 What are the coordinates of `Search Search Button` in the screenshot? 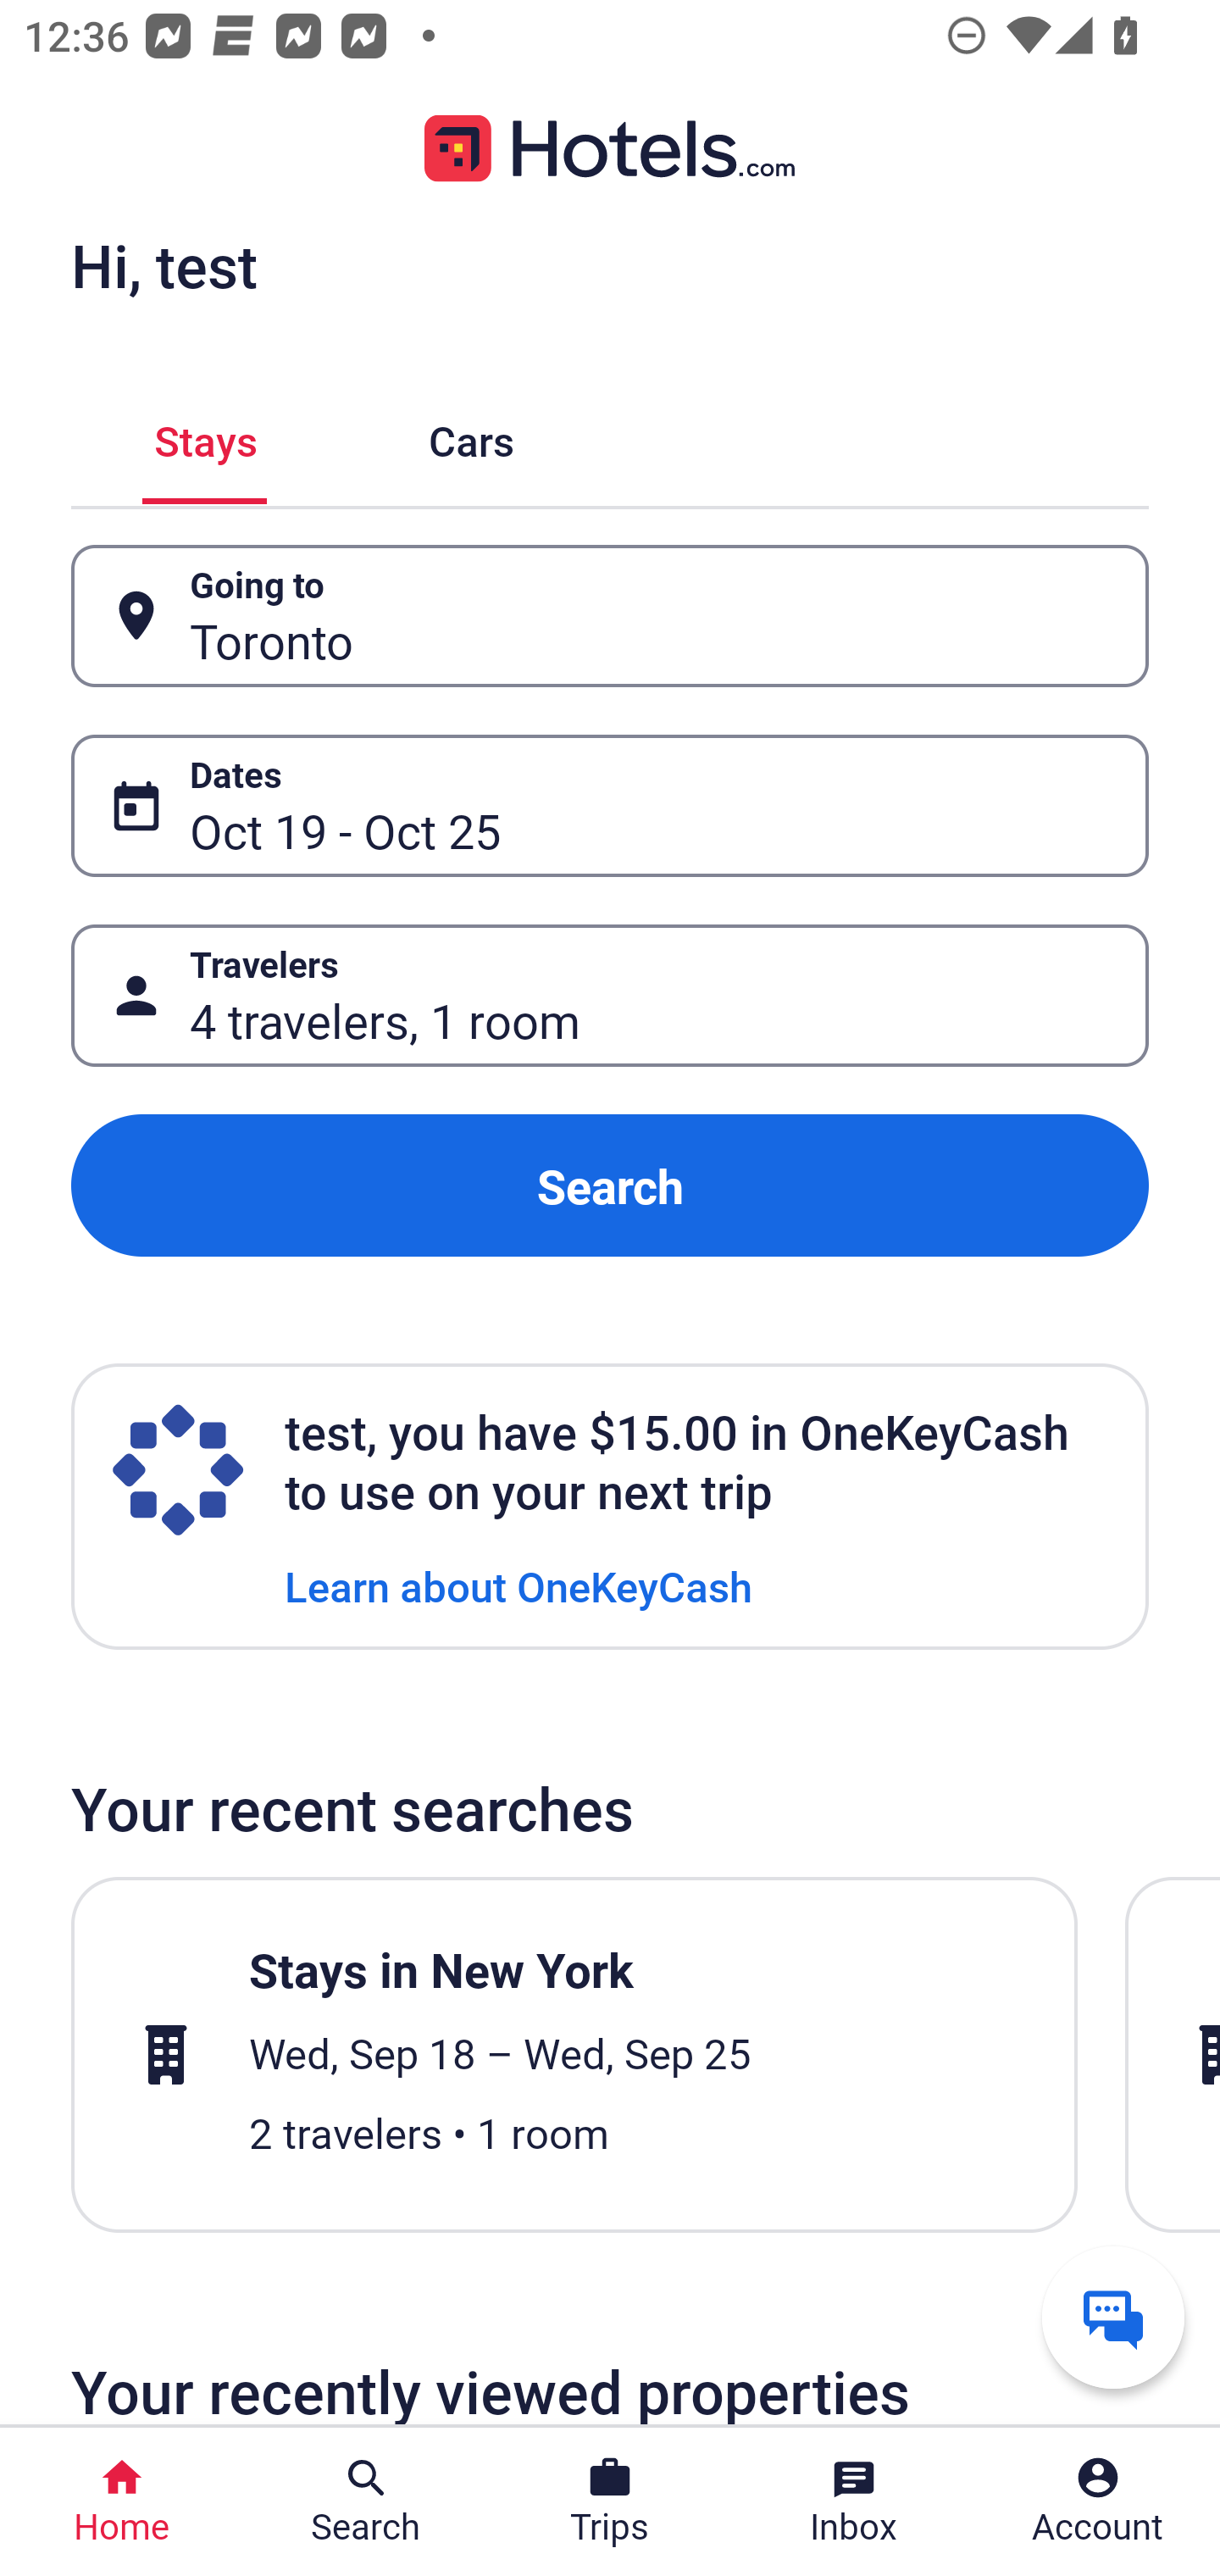 It's located at (366, 2501).